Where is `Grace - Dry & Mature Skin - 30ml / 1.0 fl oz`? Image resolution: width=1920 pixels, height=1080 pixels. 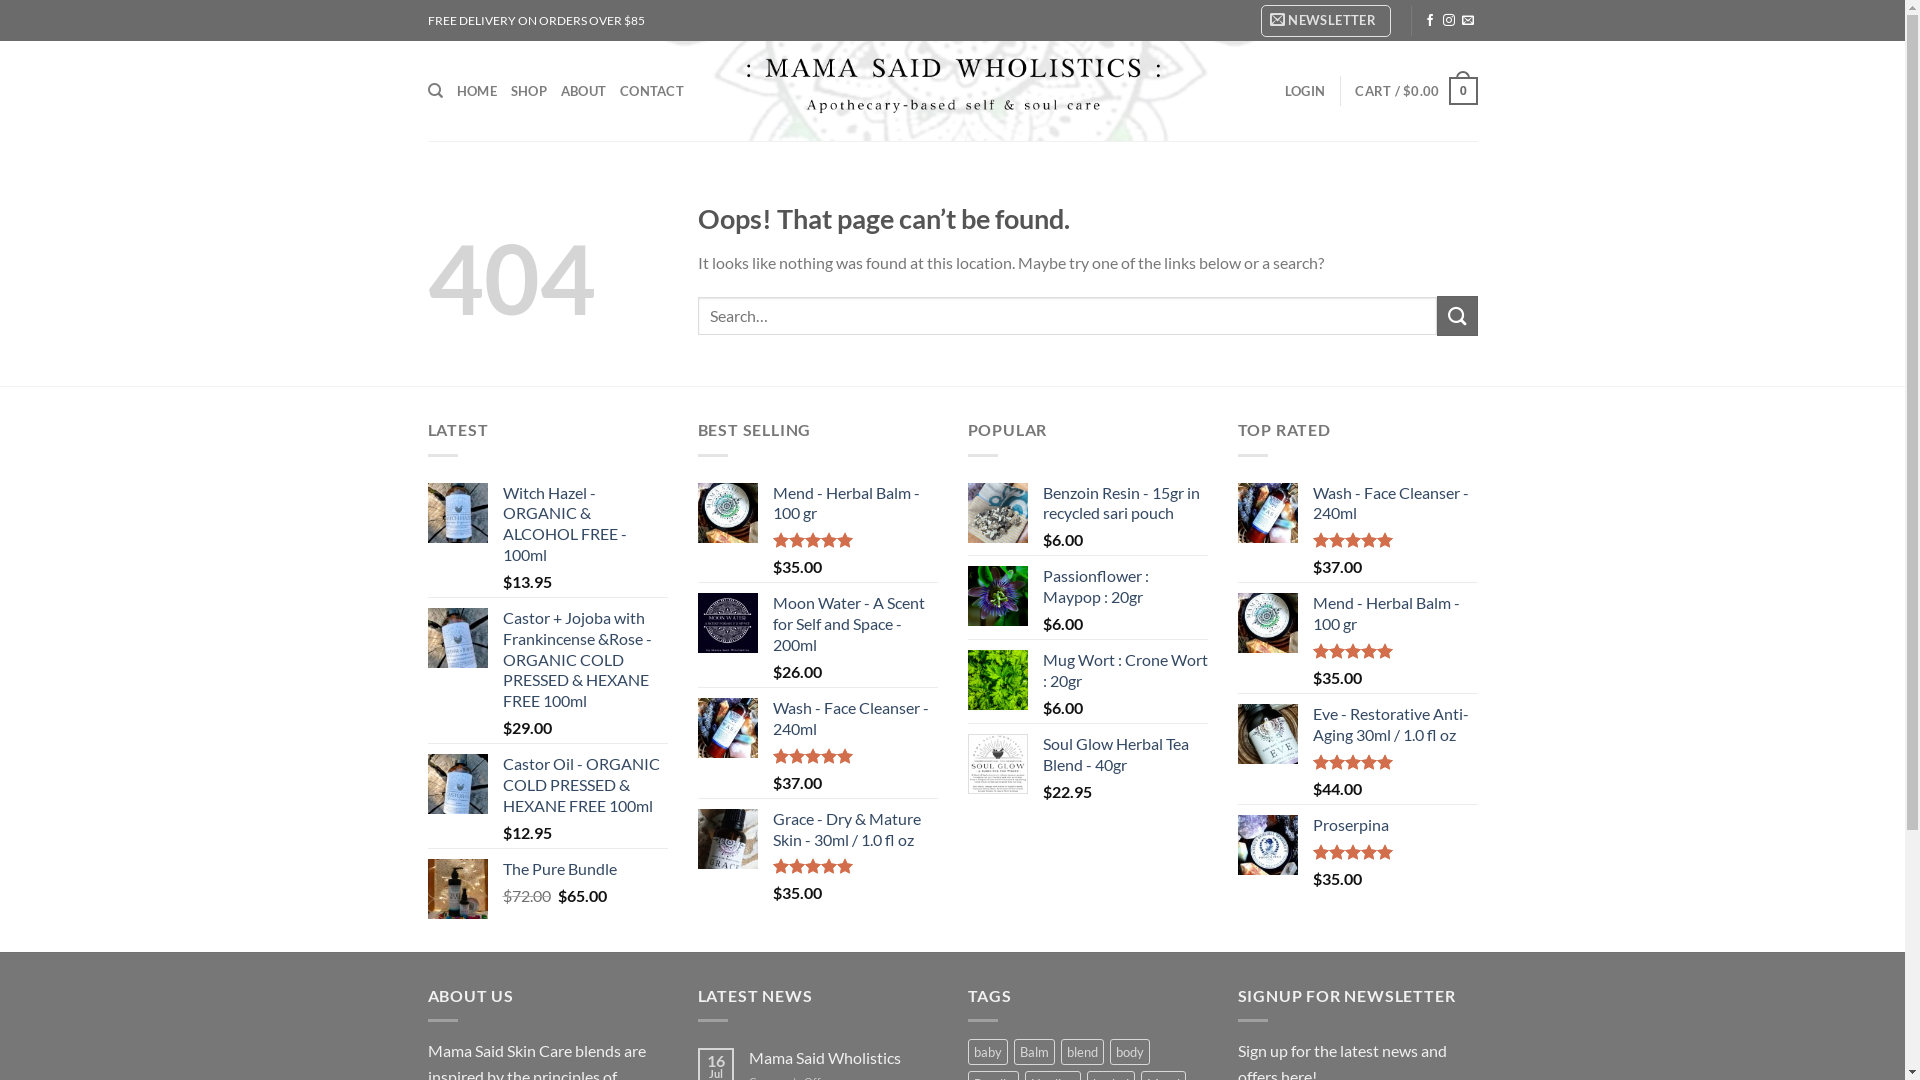
Grace - Dry & Mature Skin - 30ml / 1.0 fl oz is located at coordinates (854, 830).